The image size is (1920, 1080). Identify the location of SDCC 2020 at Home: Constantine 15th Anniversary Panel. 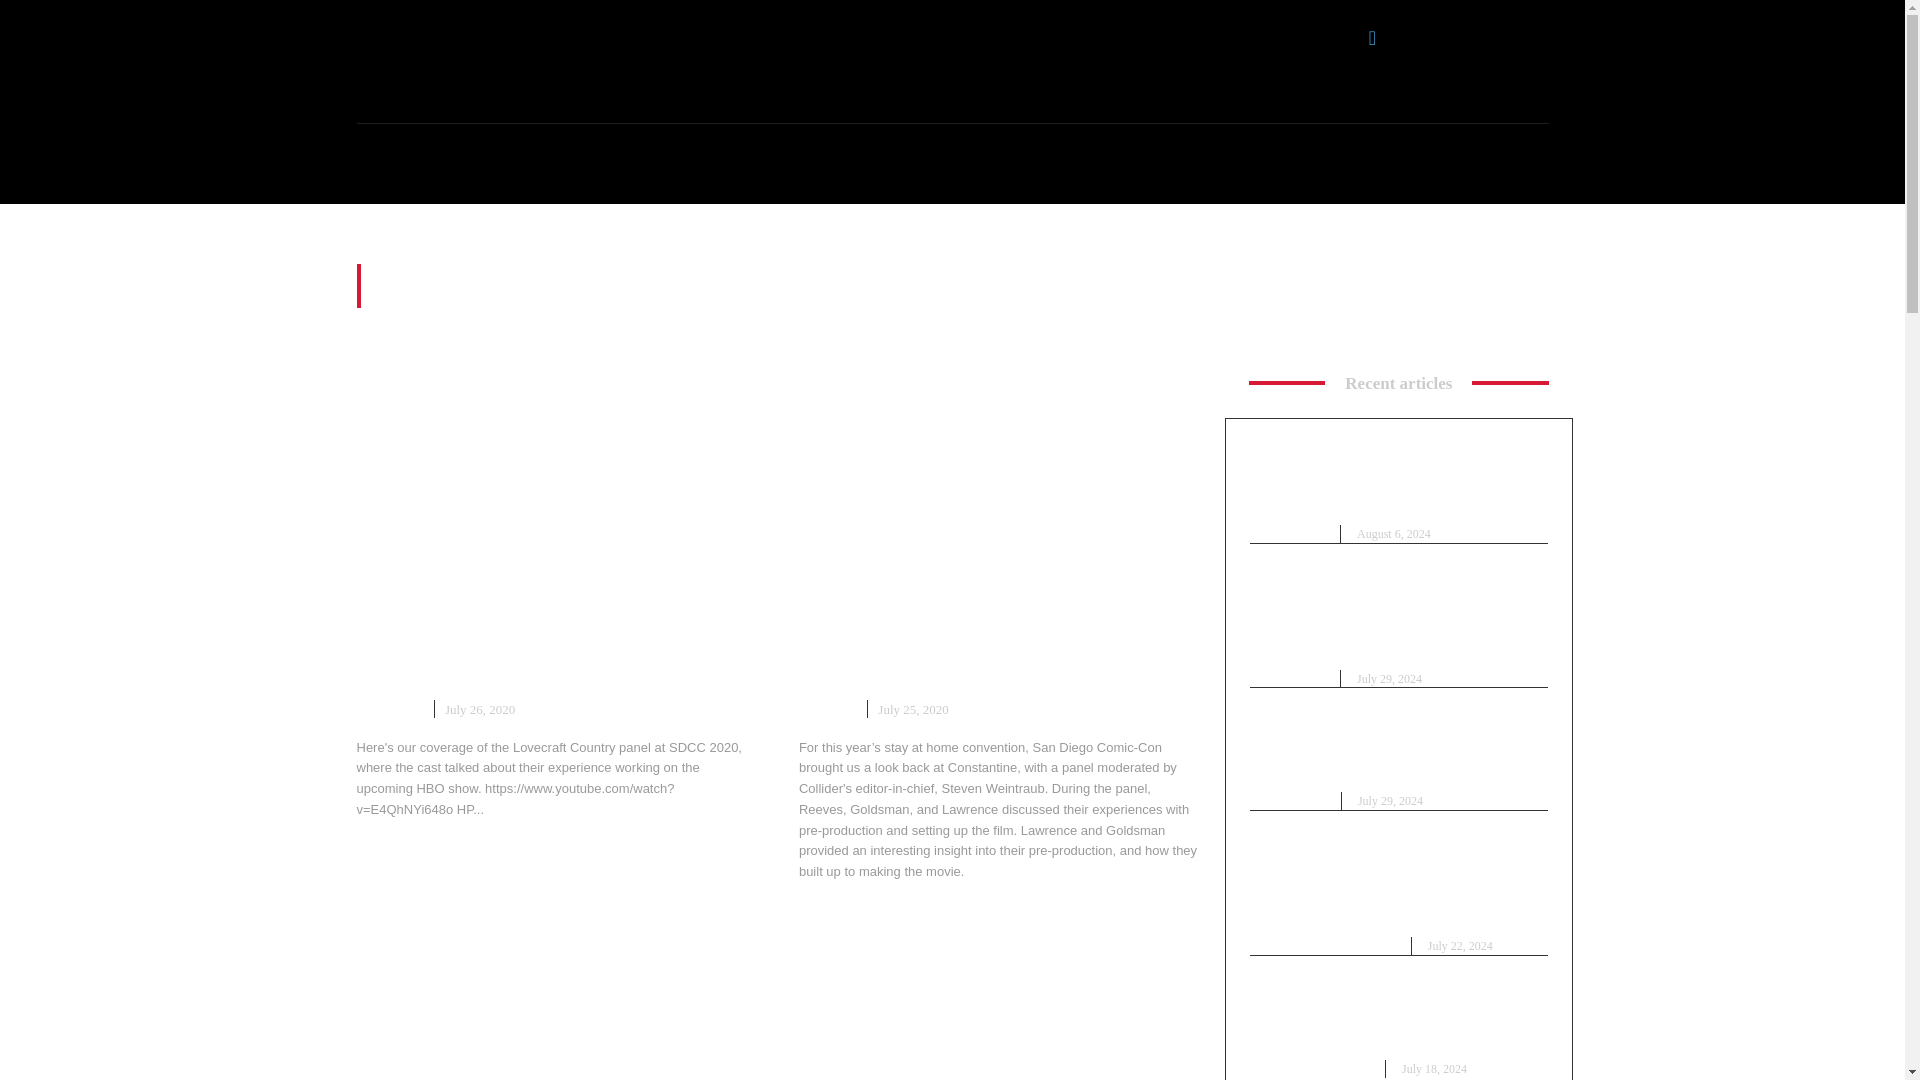
(988, 663).